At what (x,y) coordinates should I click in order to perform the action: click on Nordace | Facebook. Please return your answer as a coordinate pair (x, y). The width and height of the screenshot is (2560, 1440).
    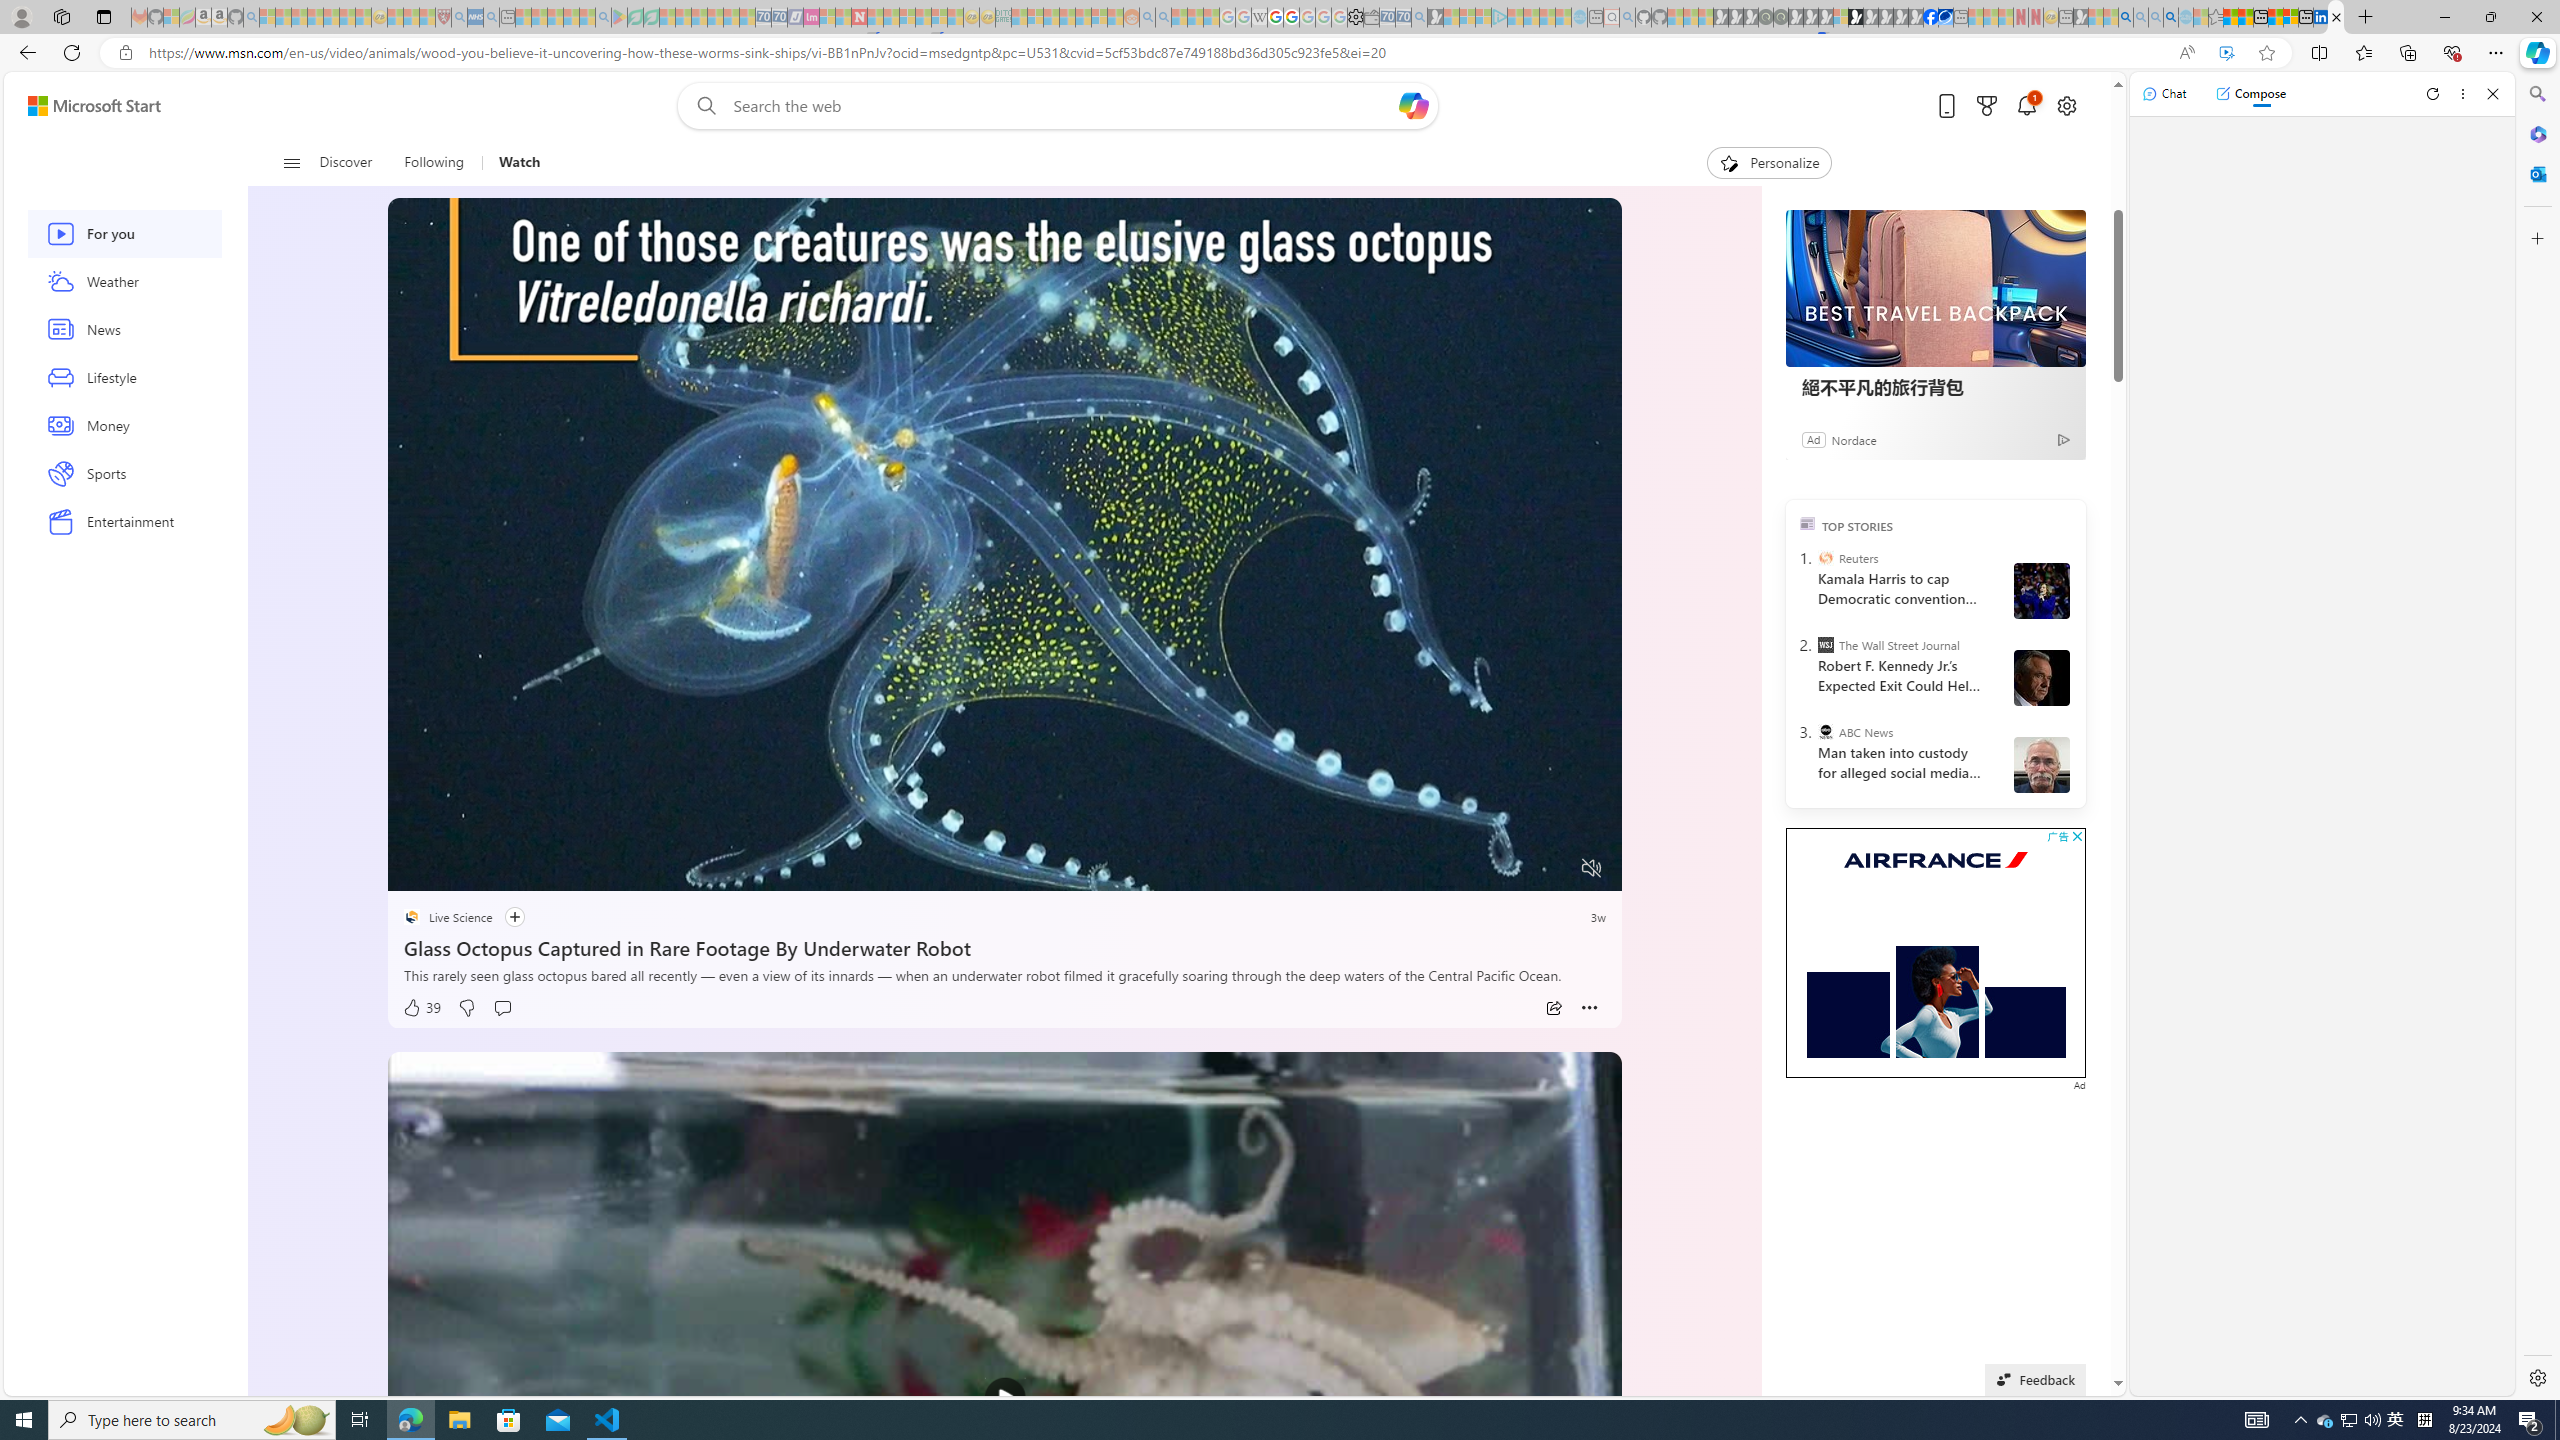
    Looking at the image, I should click on (1931, 17).